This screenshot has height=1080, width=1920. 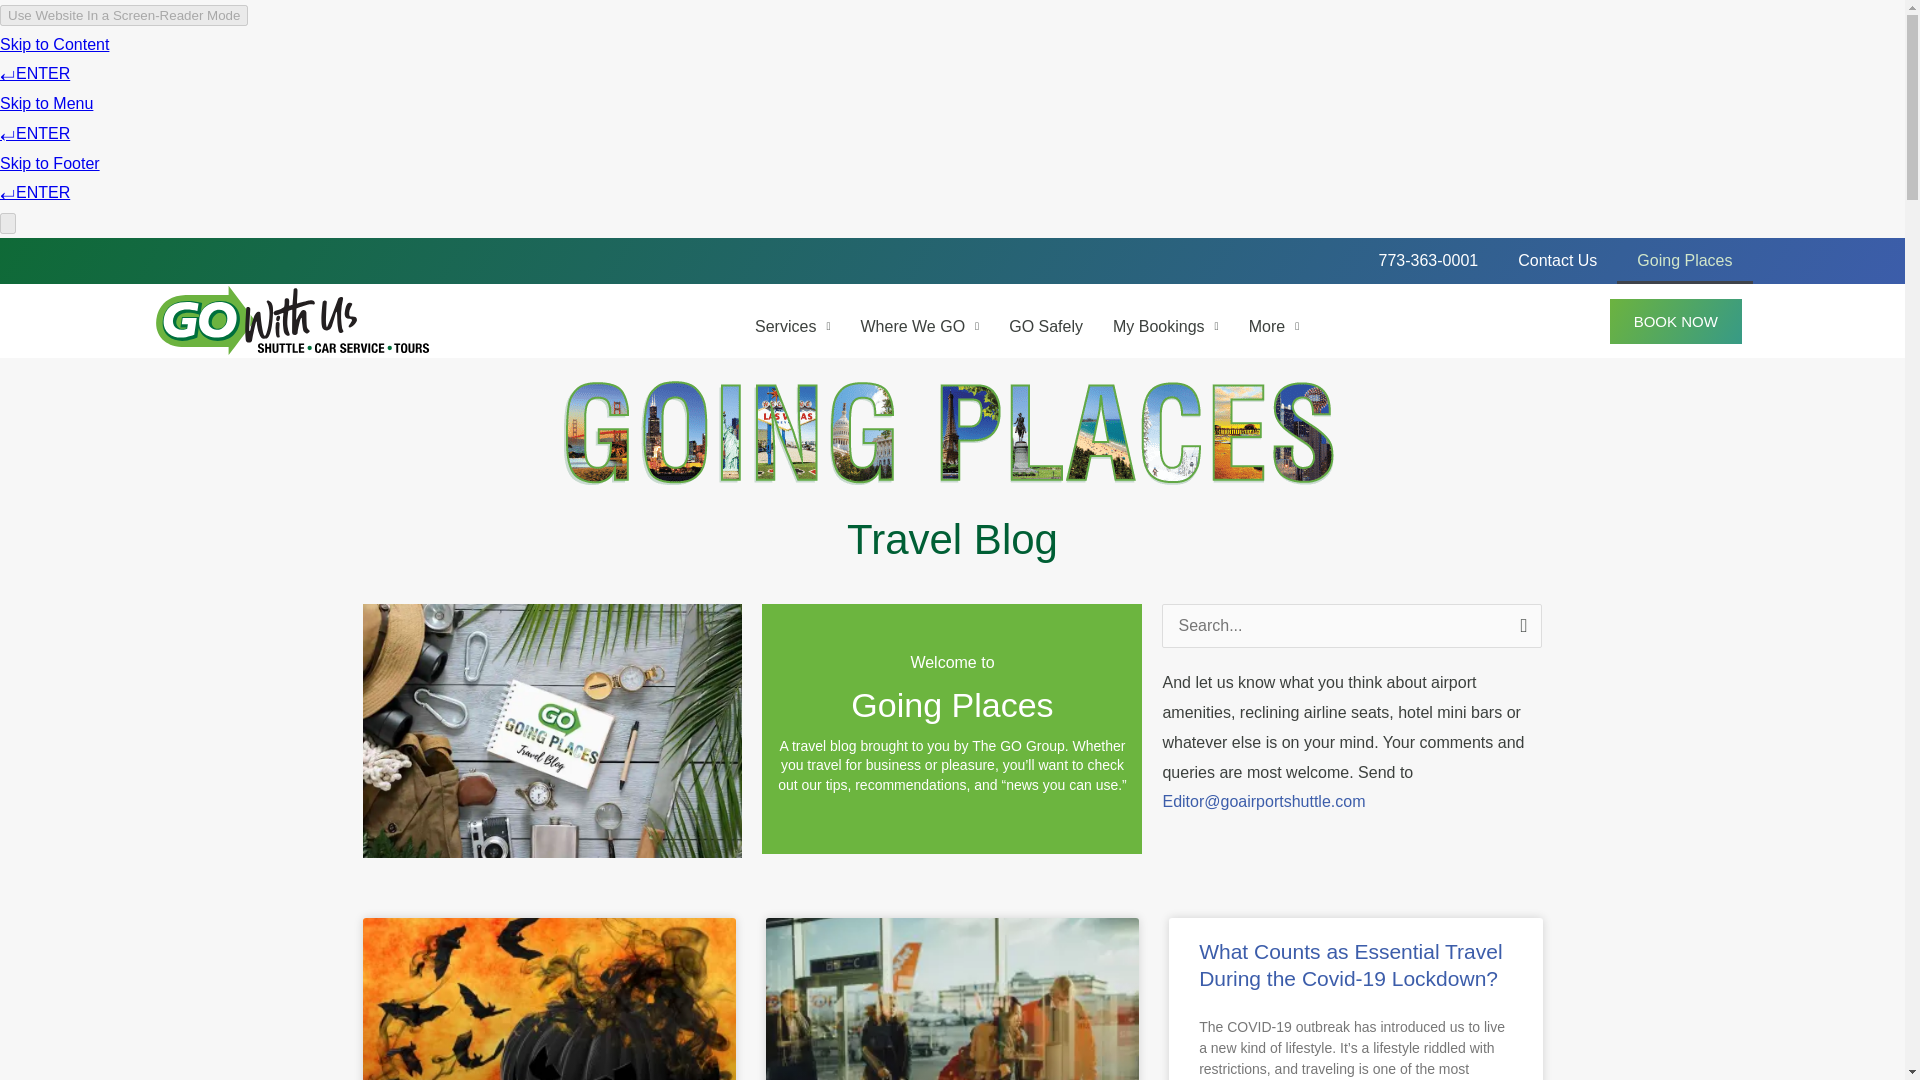 I want to click on Contact Us, so click(x=1556, y=260).